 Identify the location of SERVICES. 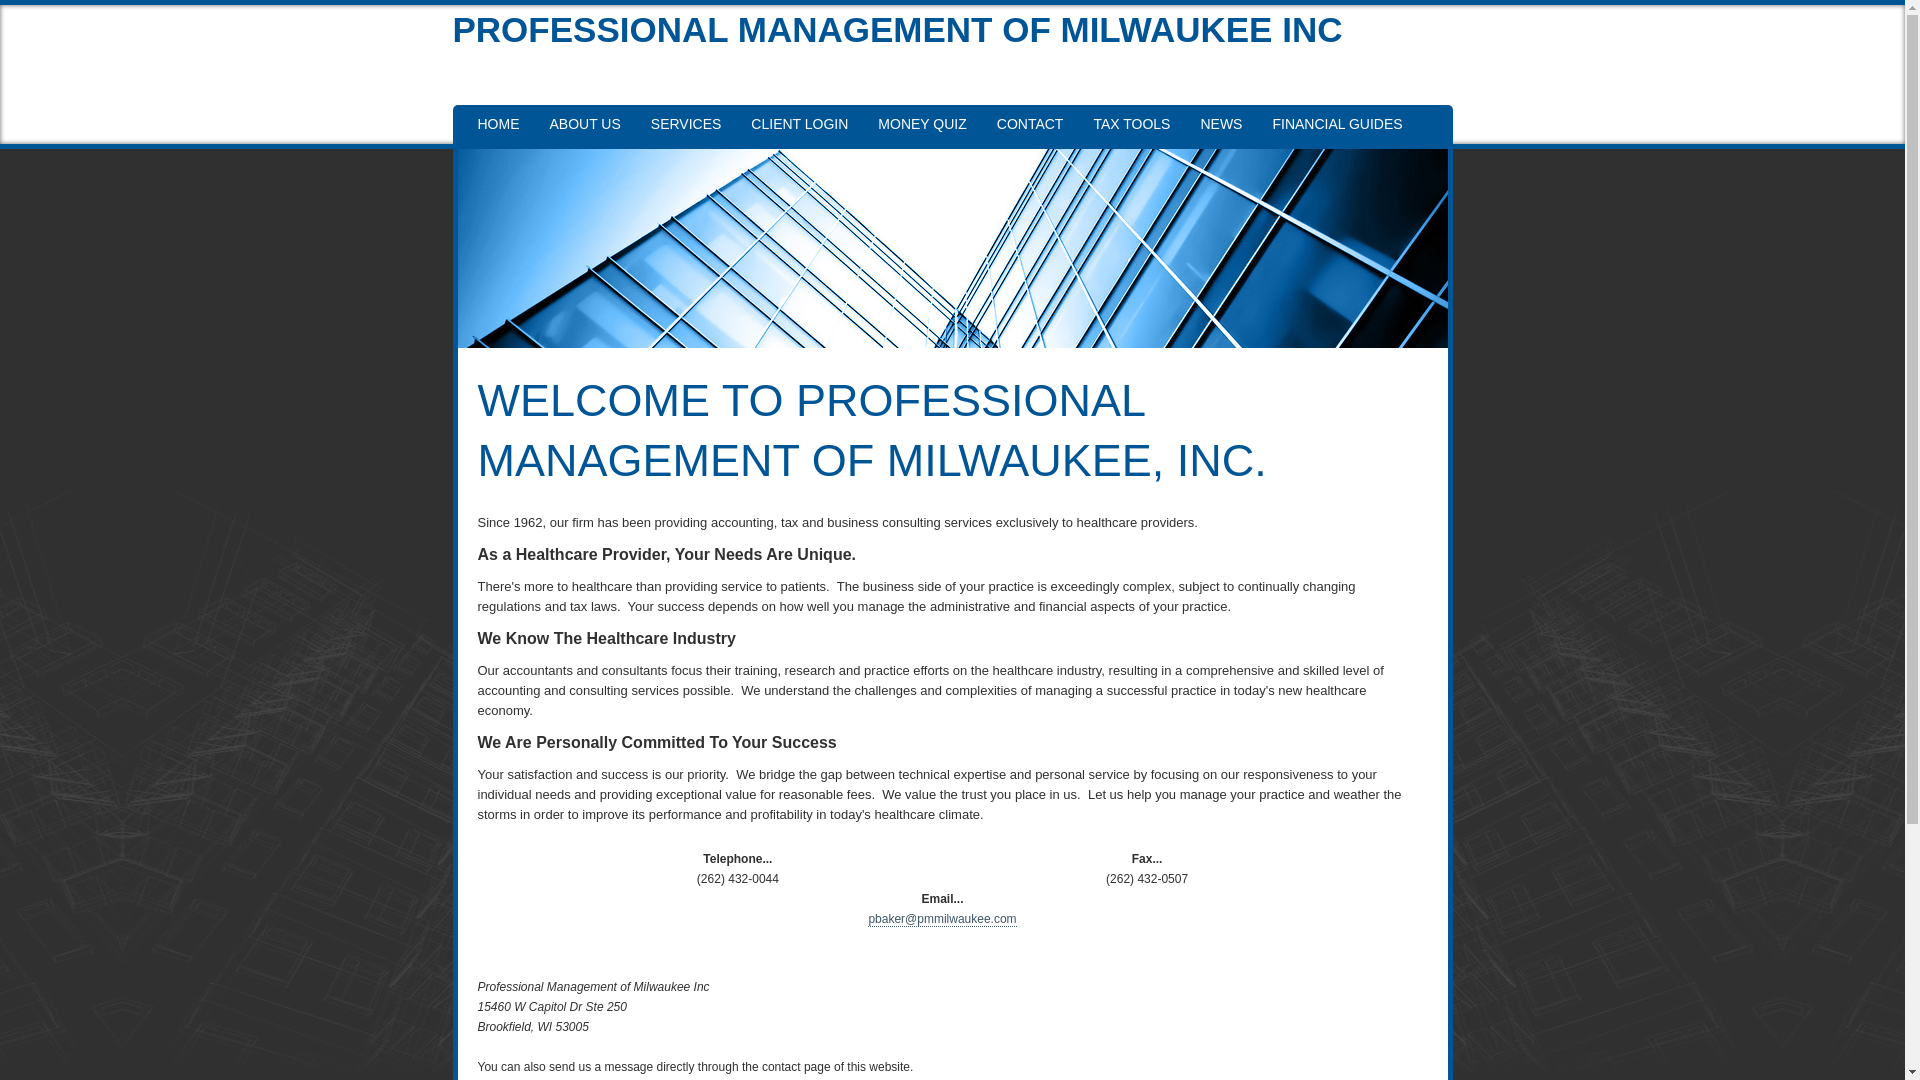
(686, 124).